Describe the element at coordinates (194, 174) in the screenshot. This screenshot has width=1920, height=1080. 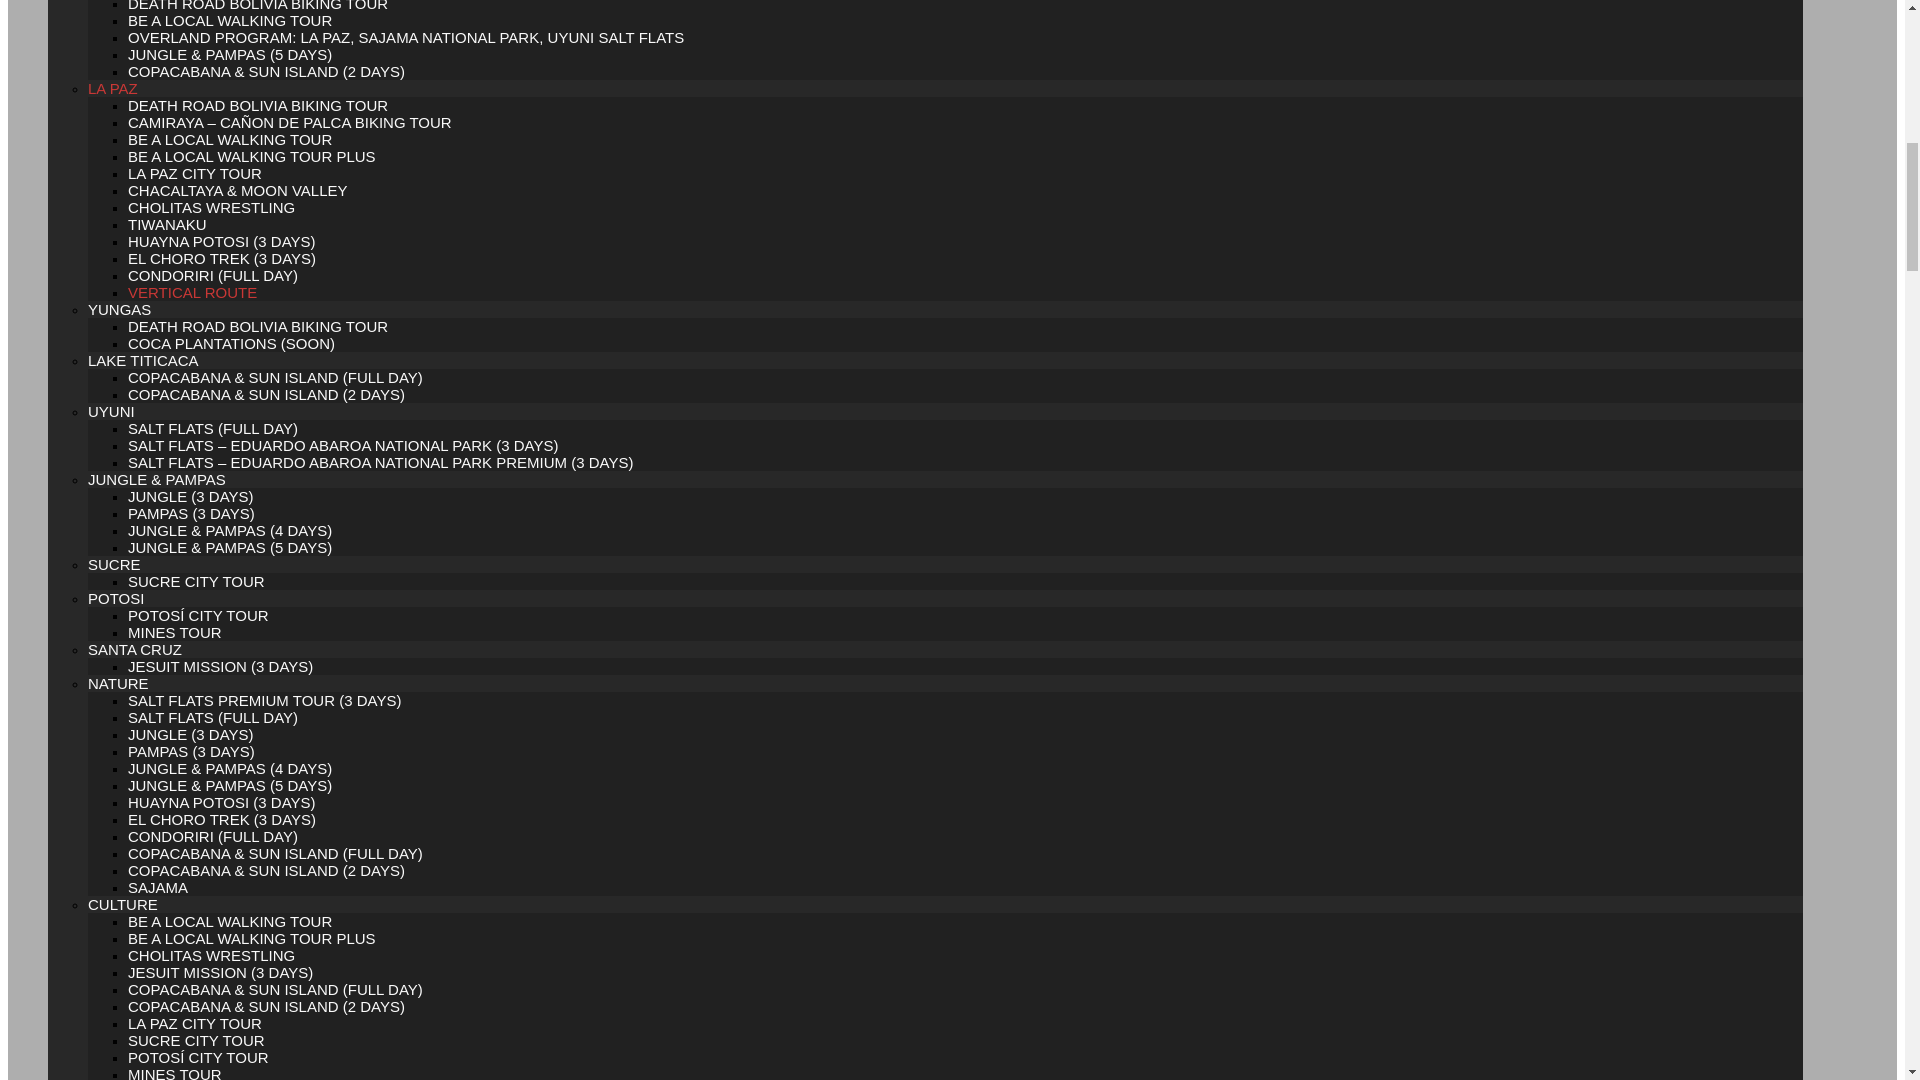
I see `LA PAZ CITY TOUR` at that location.